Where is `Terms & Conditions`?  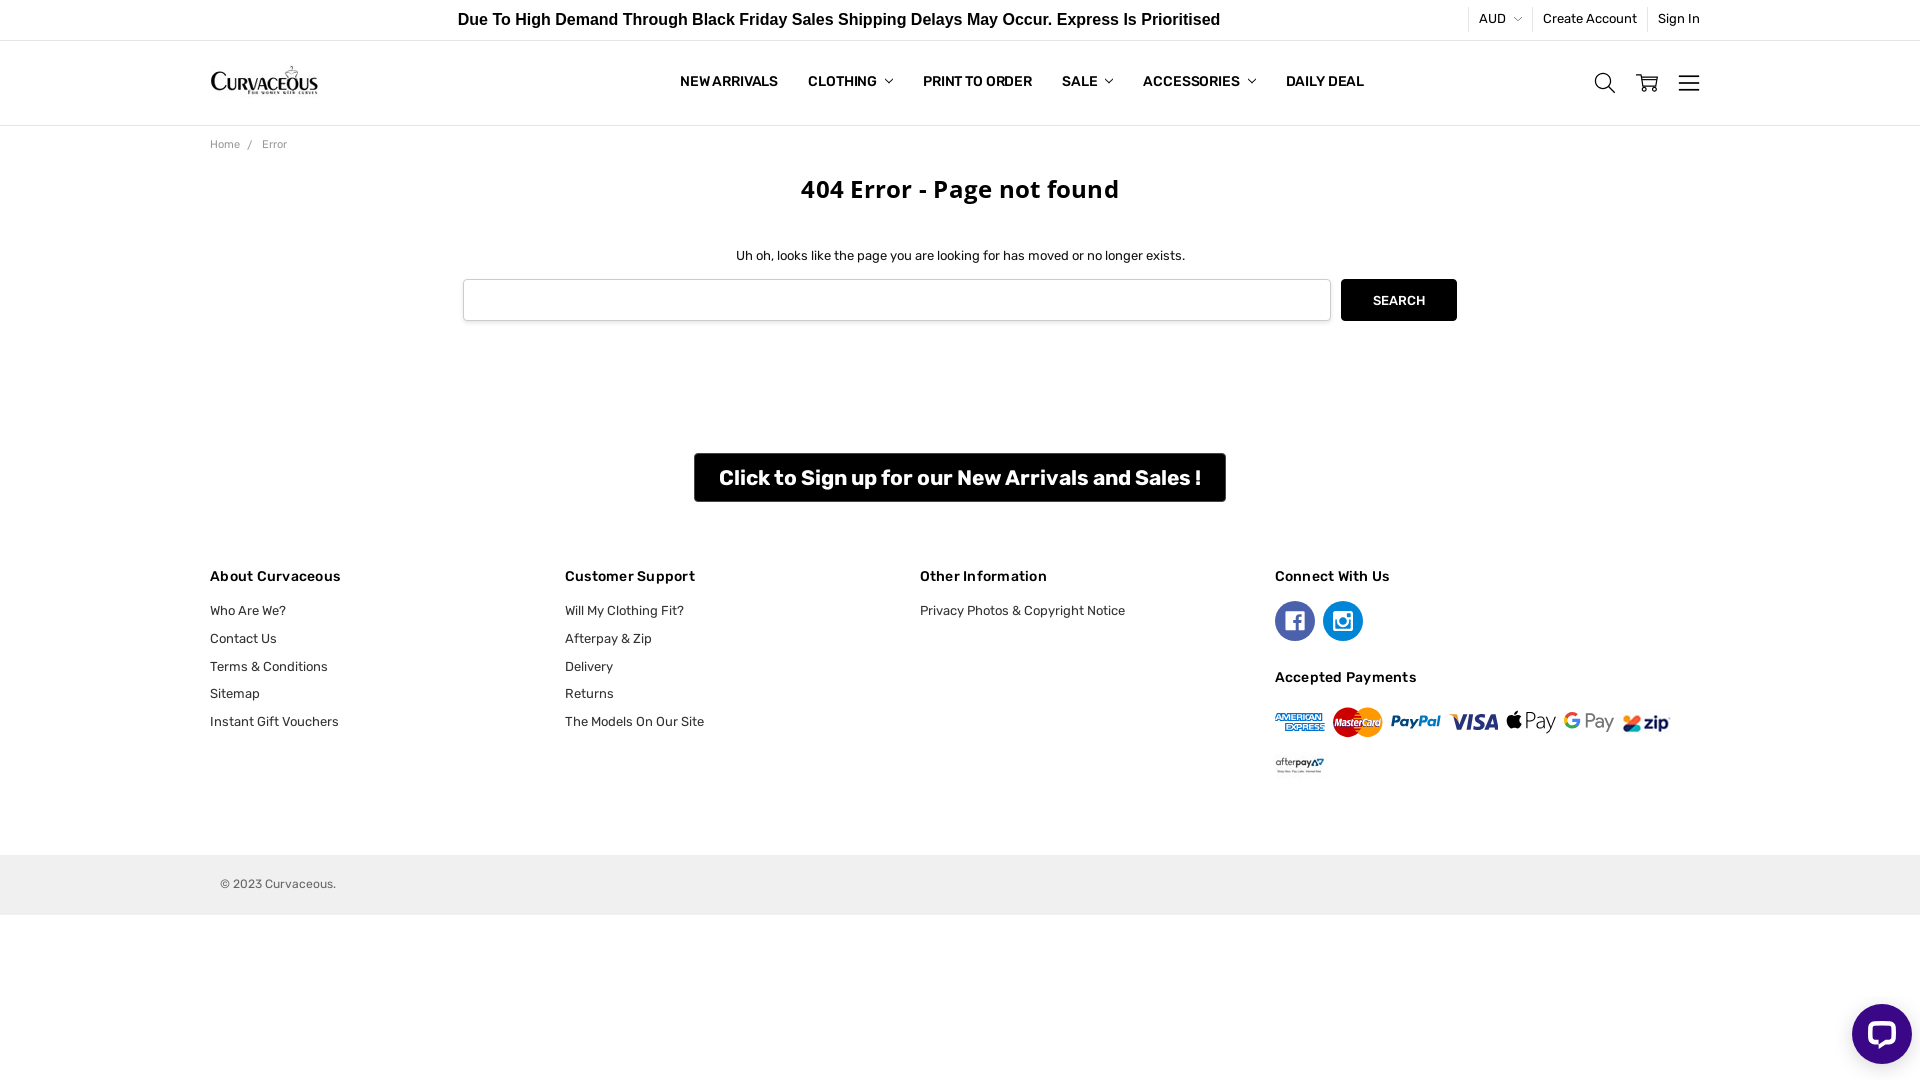
Terms & Conditions is located at coordinates (269, 666).